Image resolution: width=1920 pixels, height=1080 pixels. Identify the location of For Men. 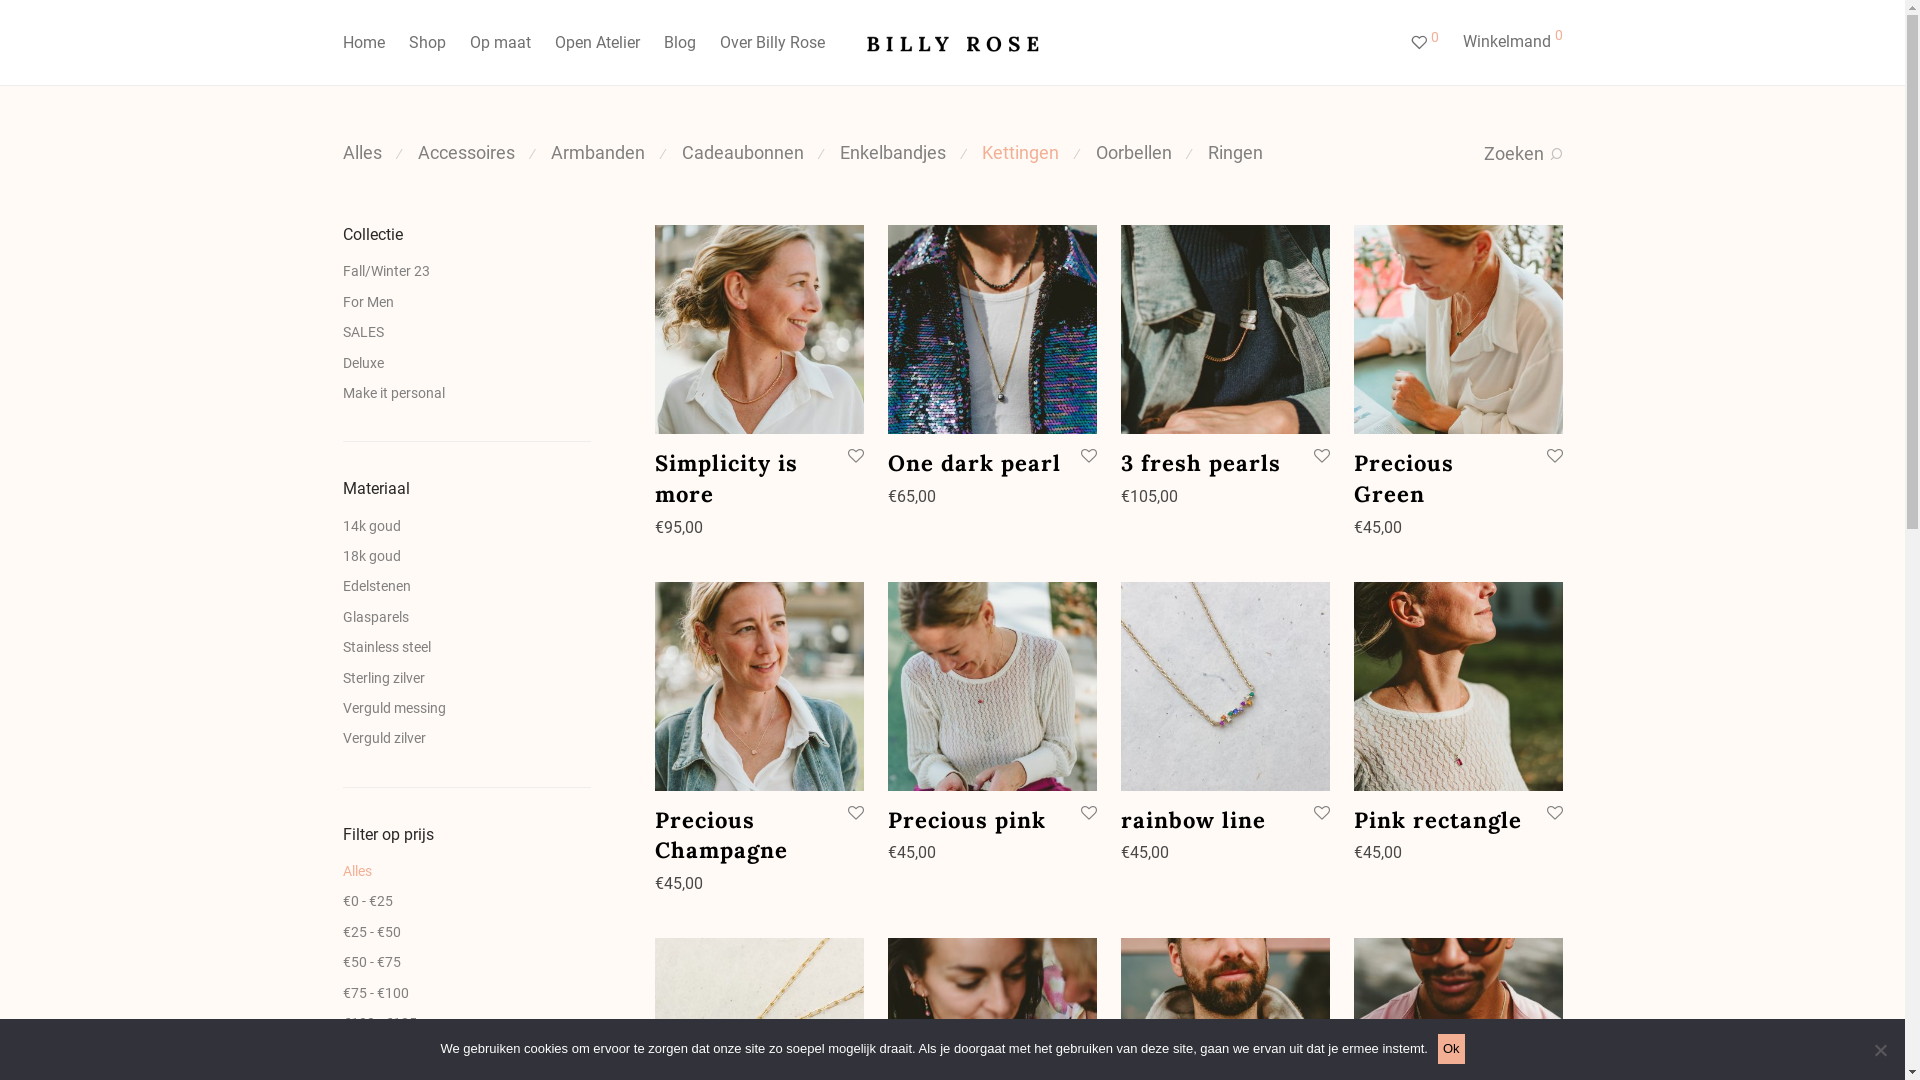
(368, 302).